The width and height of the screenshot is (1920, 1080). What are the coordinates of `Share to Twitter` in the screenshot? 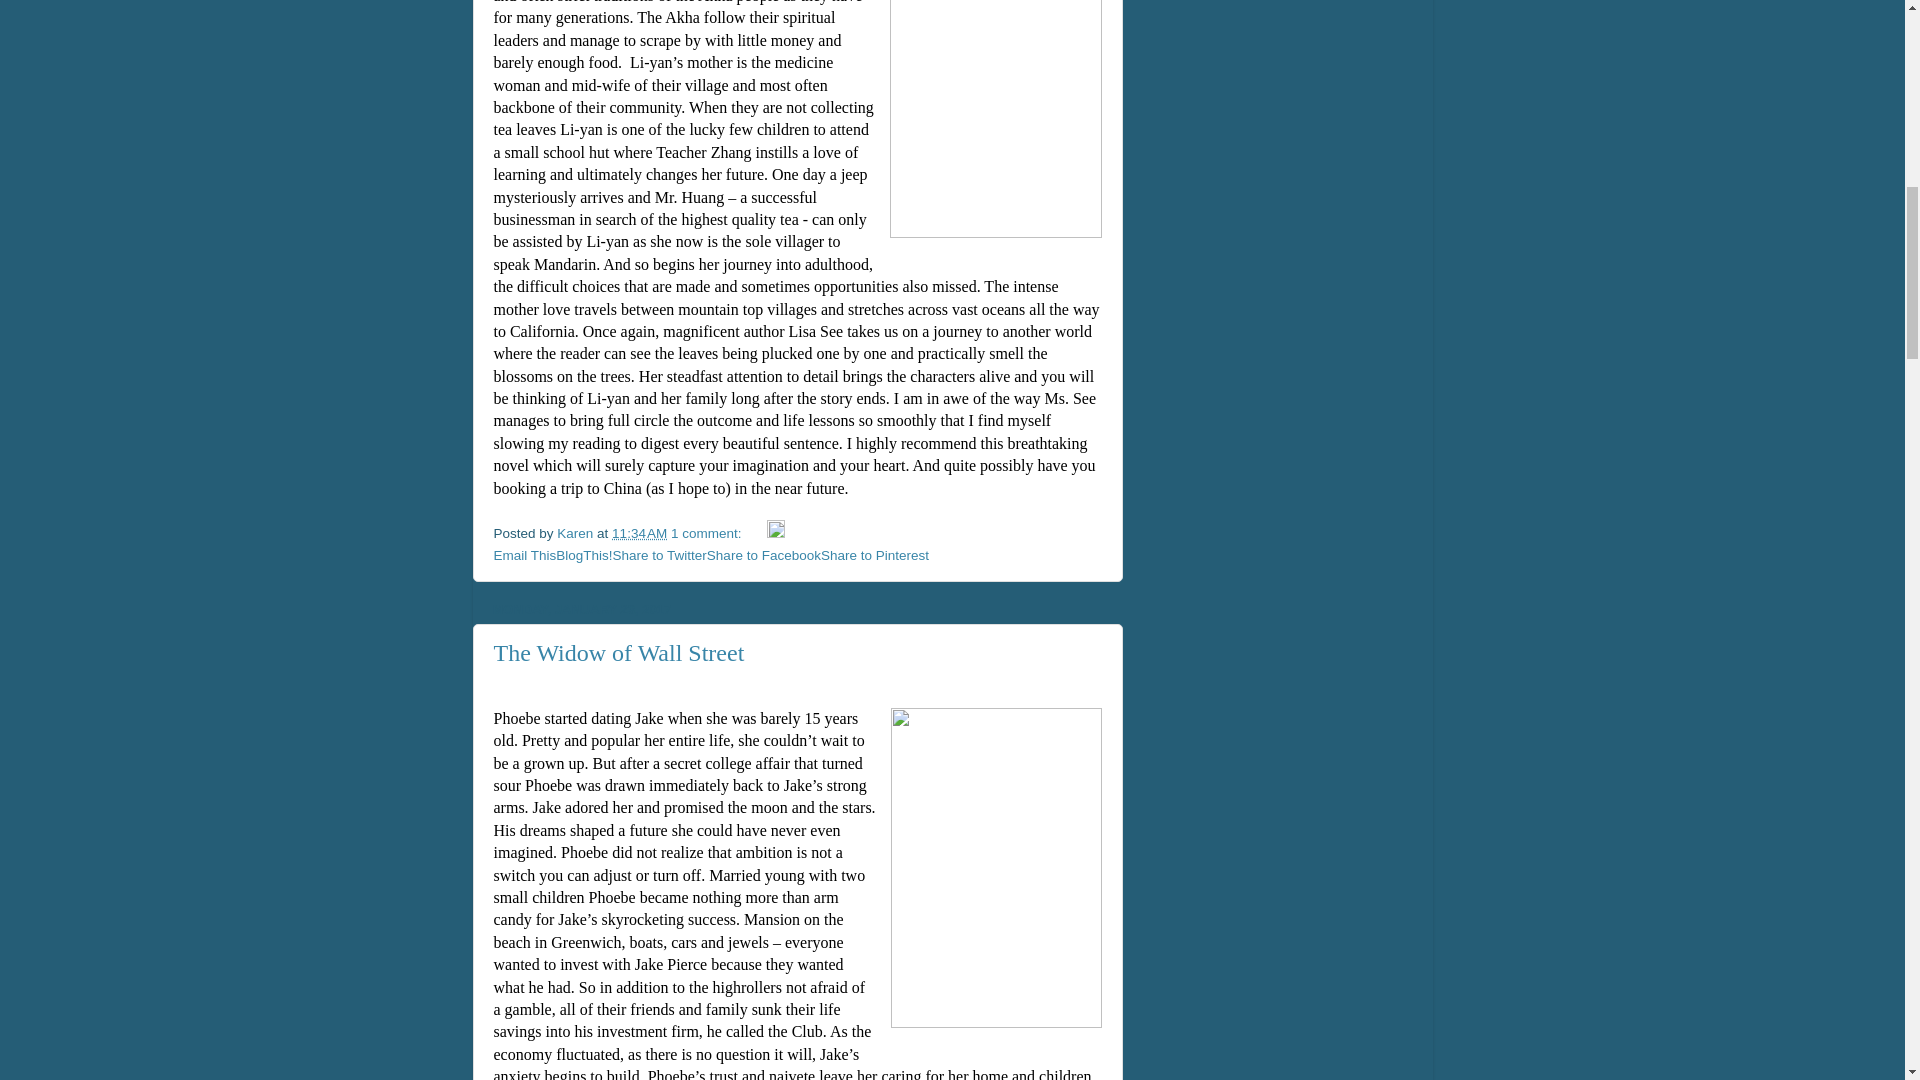 It's located at (659, 554).